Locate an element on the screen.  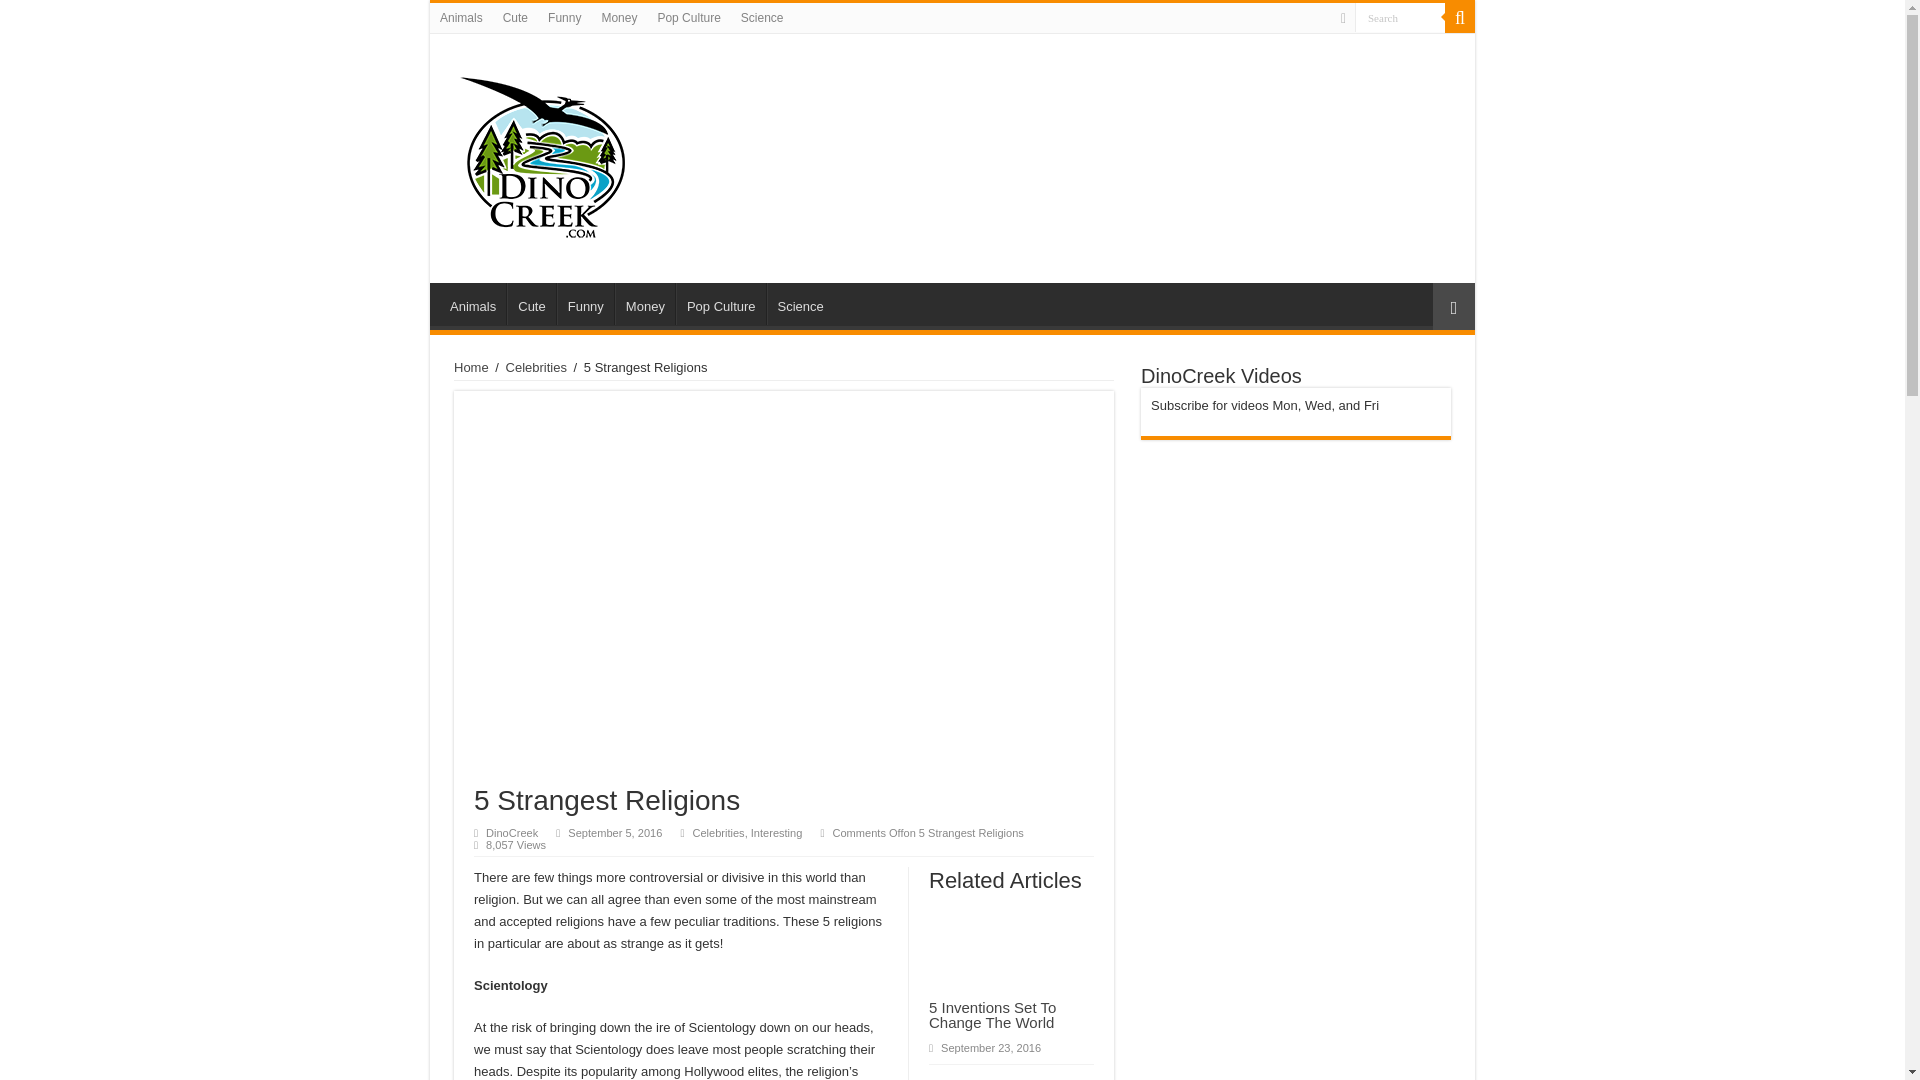
Animals is located at coordinates (462, 18).